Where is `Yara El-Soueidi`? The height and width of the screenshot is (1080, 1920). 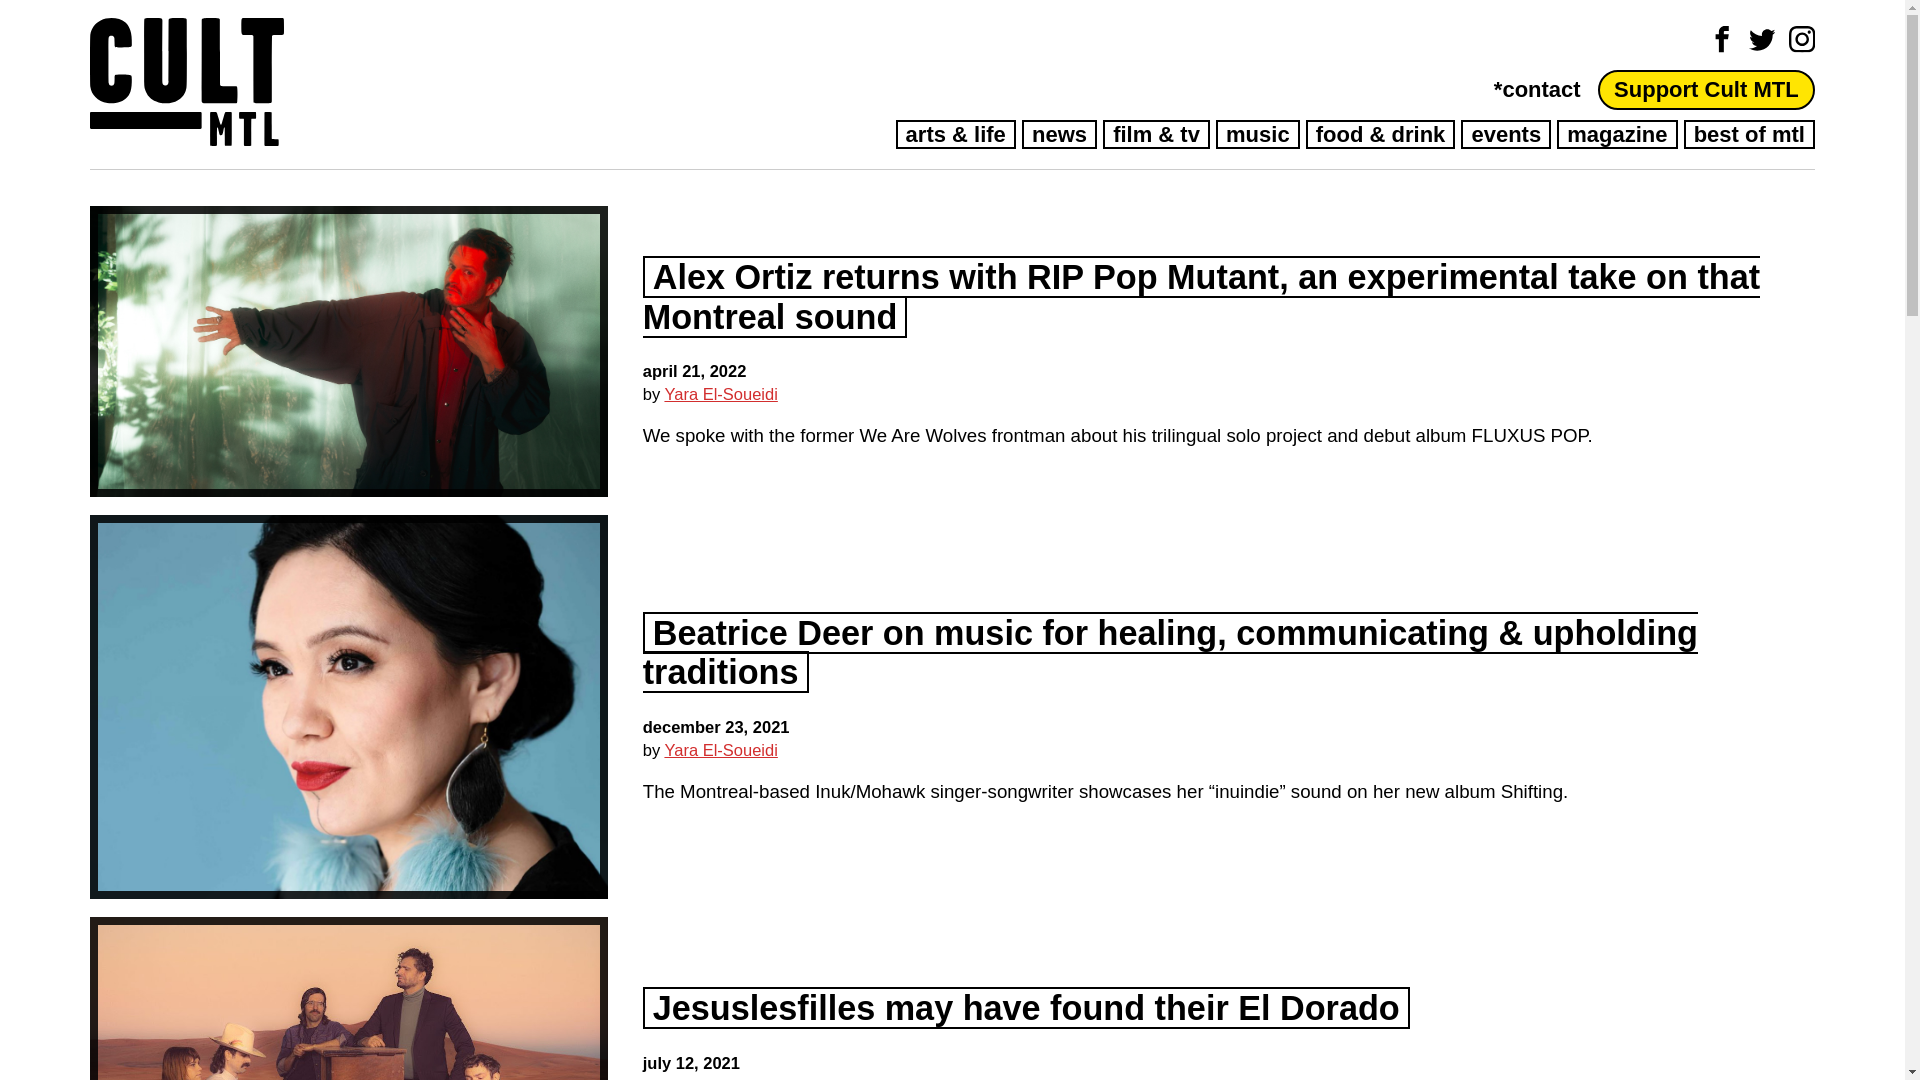
Yara El-Soueidi is located at coordinates (720, 750).